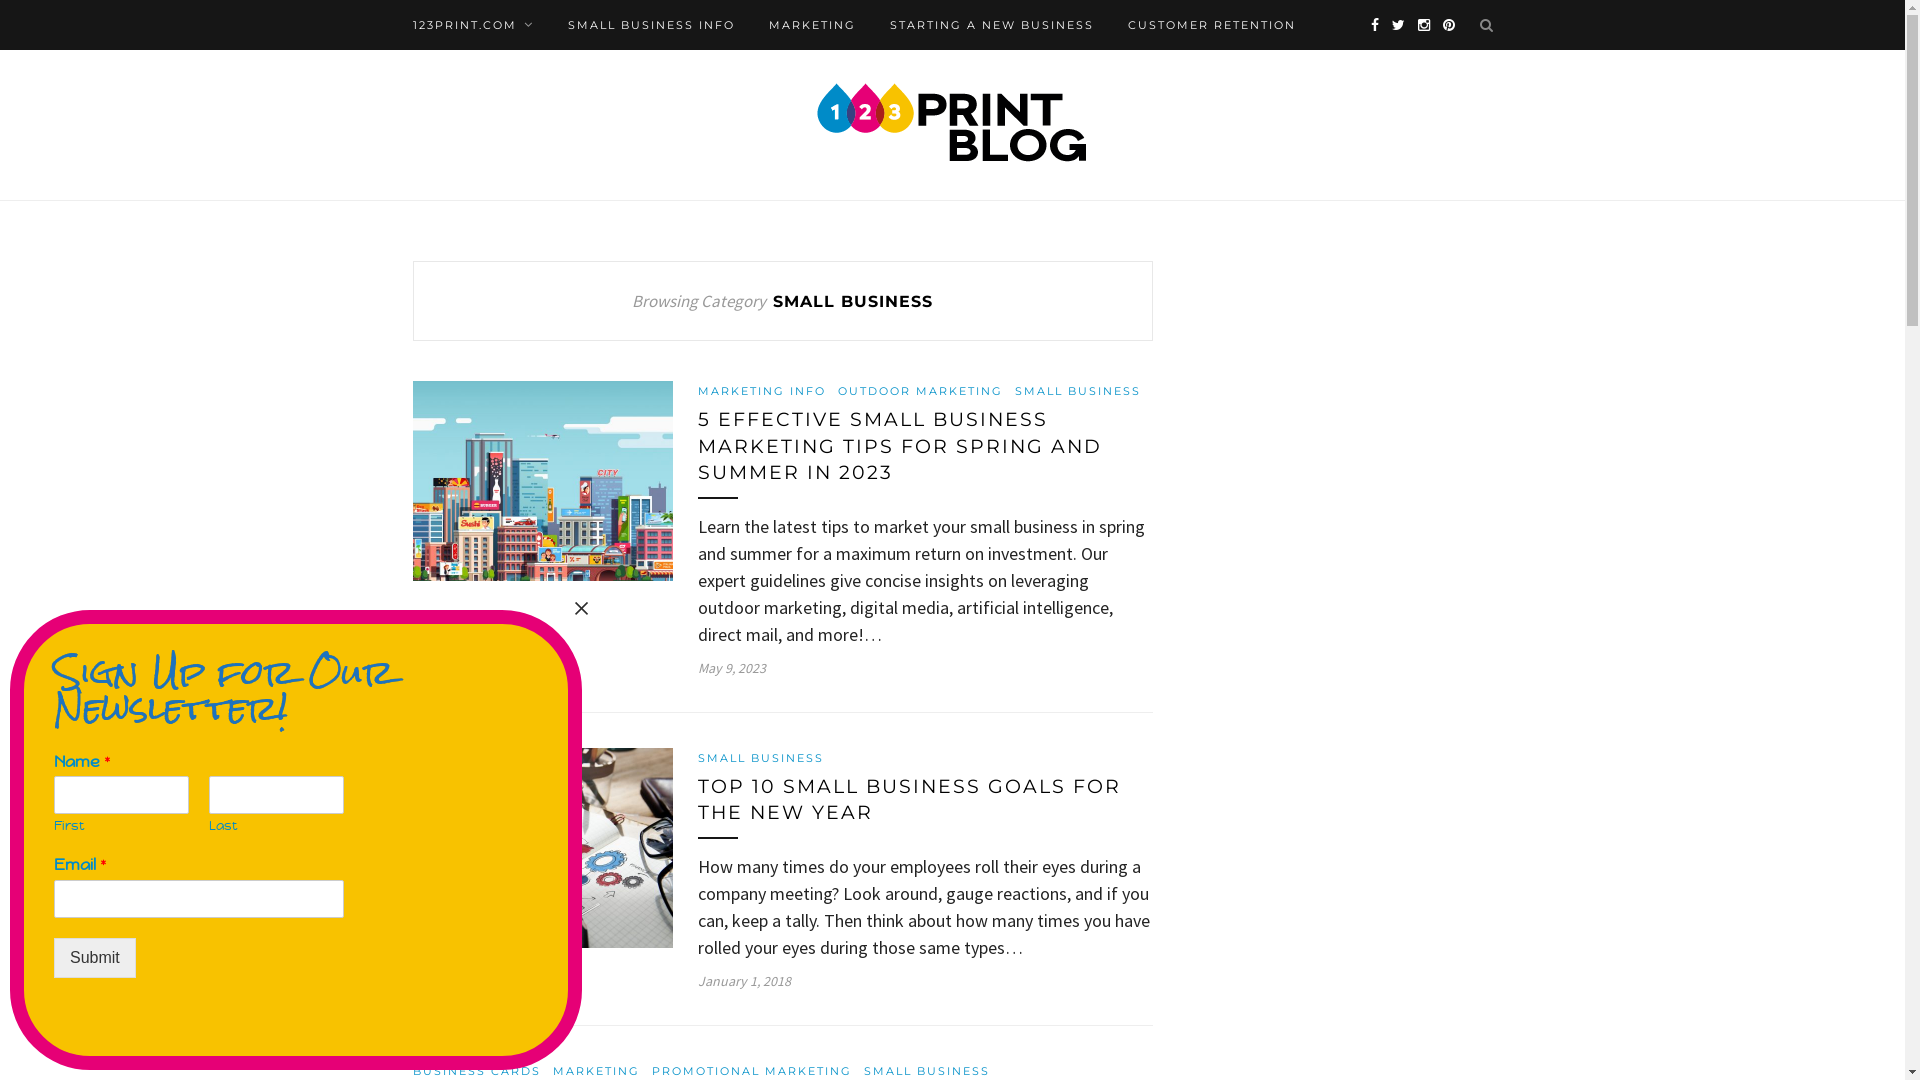 The width and height of the screenshot is (1920, 1080). I want to click on MARKETING, so click(596, 1071).